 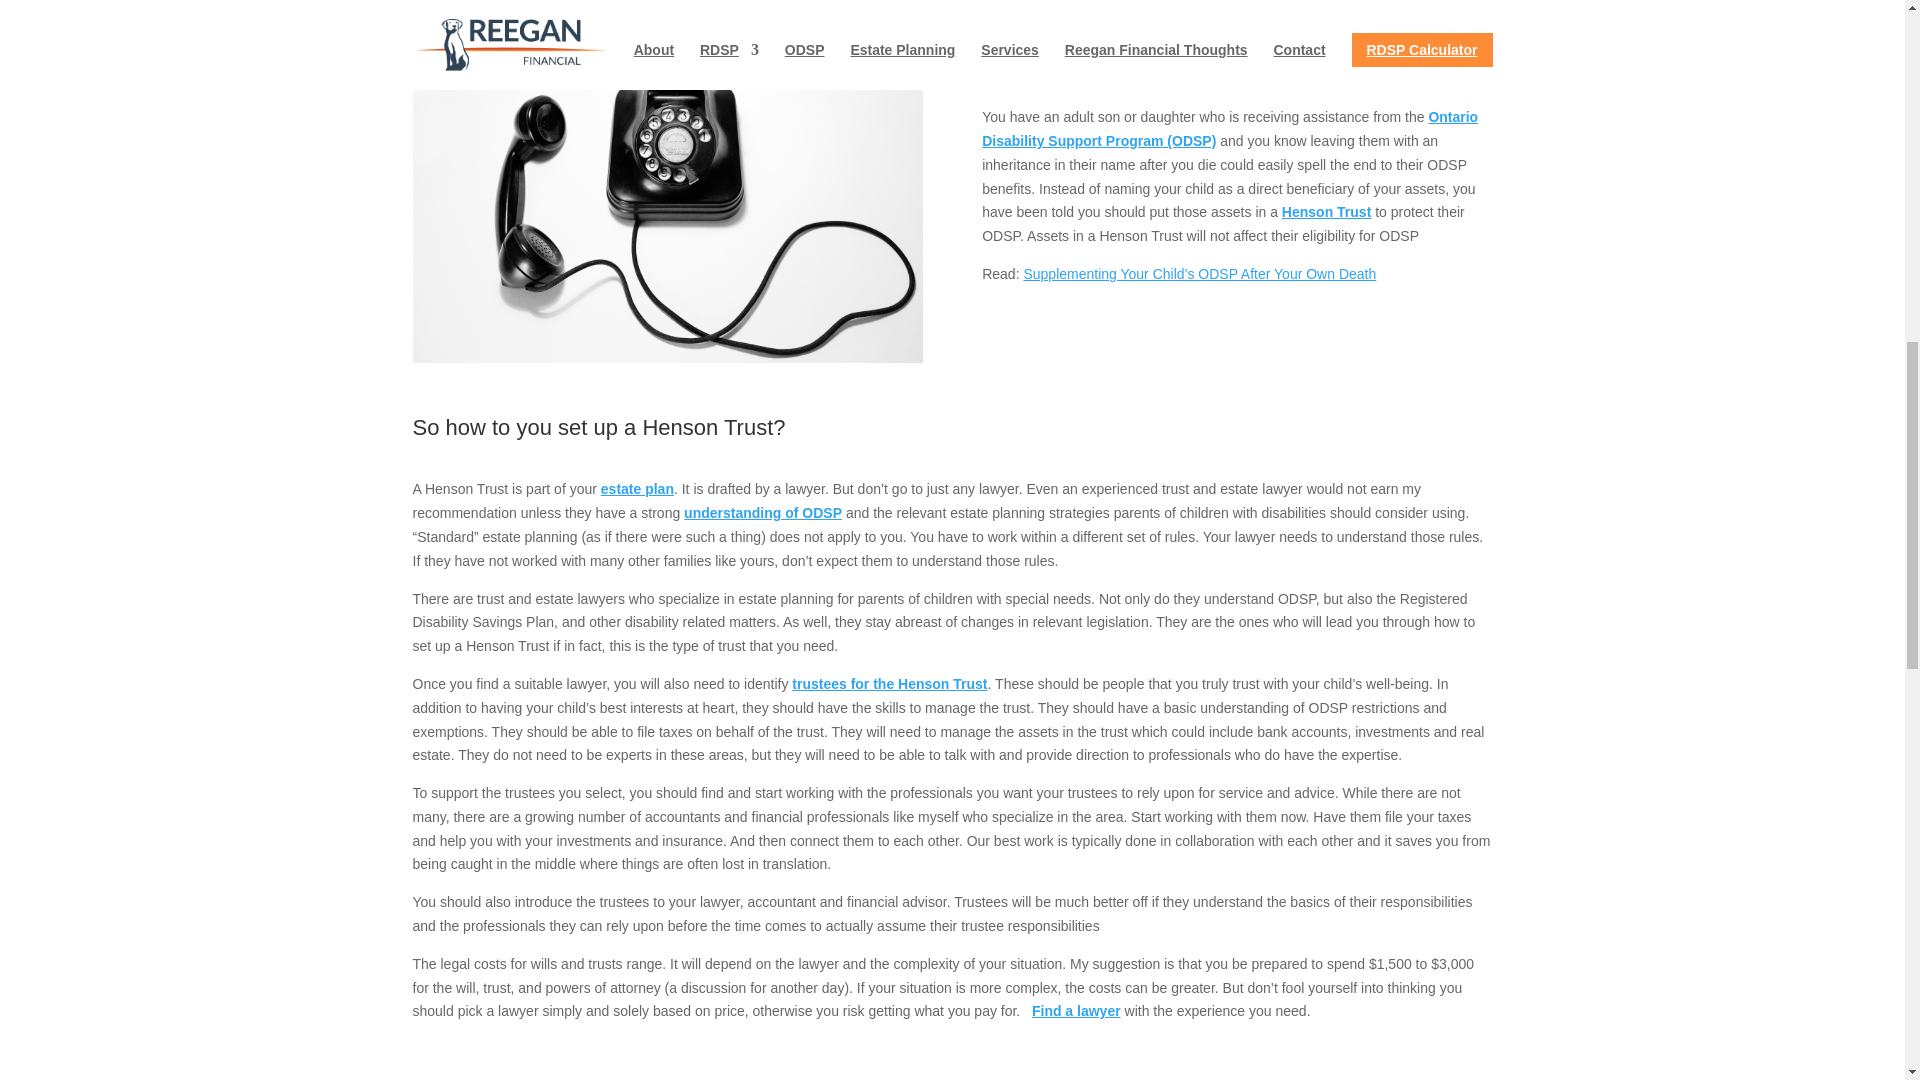 What do you see at coordinates (888, 684) in the screenshot?
I see `trustees for the Henson Trust` at bounding box center [888, 684].